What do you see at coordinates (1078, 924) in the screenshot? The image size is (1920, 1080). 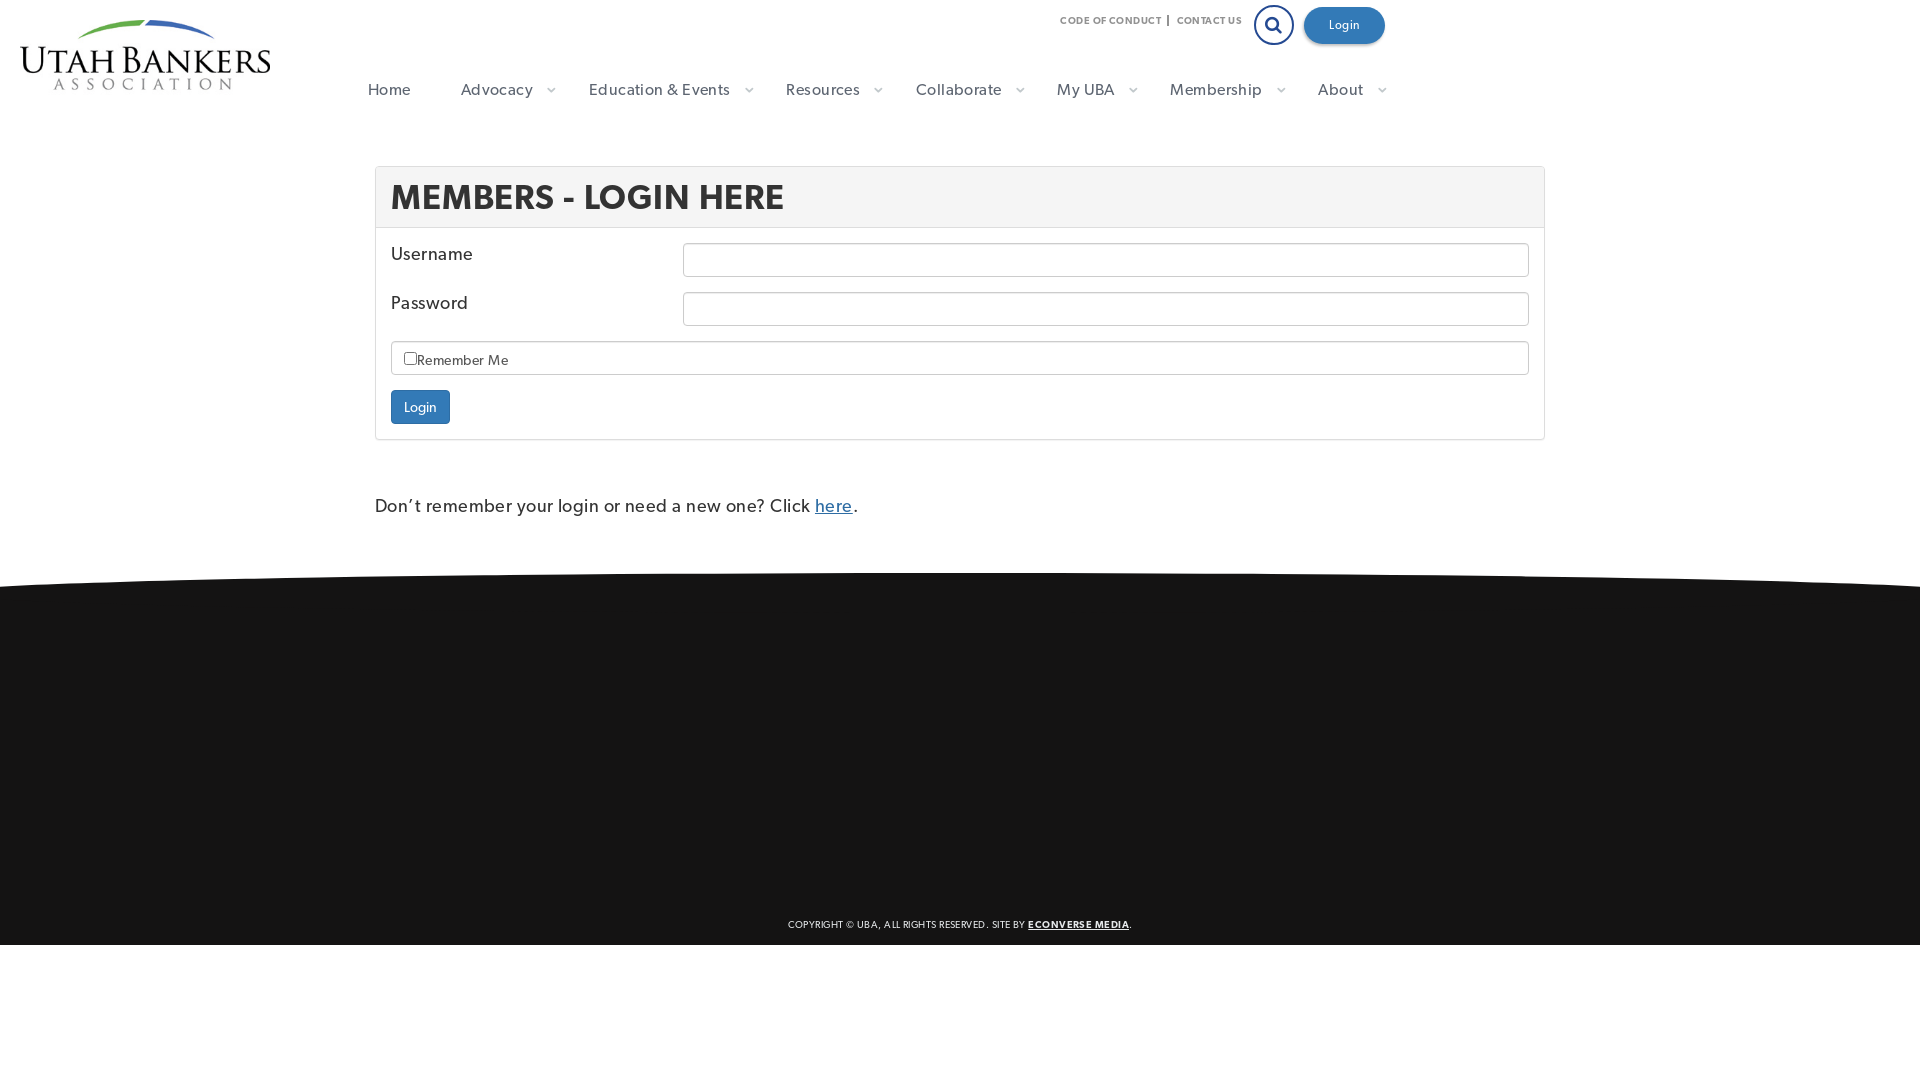 I see `ECONVERSE MEDIA` at bounding box center [1078, 924].